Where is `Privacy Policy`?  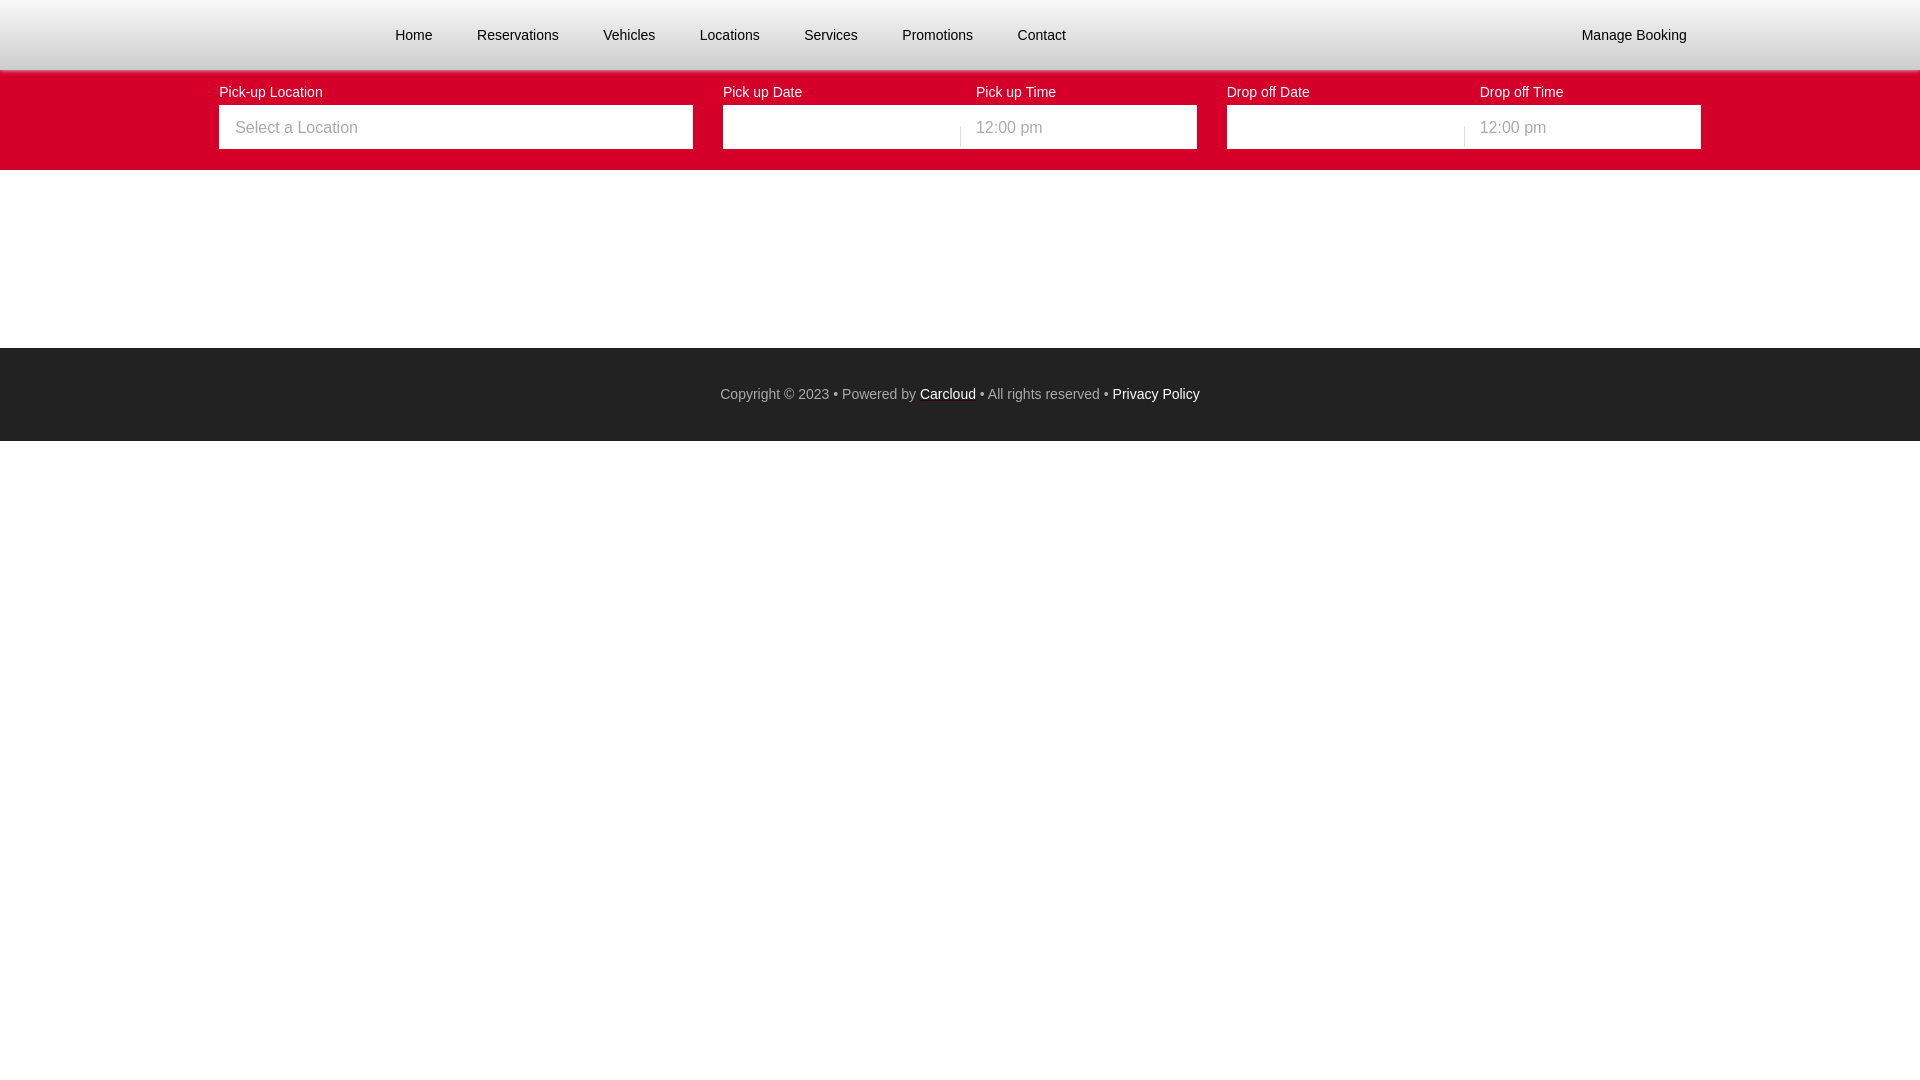 Privacy Policy is located at coordinates (1156, 394).